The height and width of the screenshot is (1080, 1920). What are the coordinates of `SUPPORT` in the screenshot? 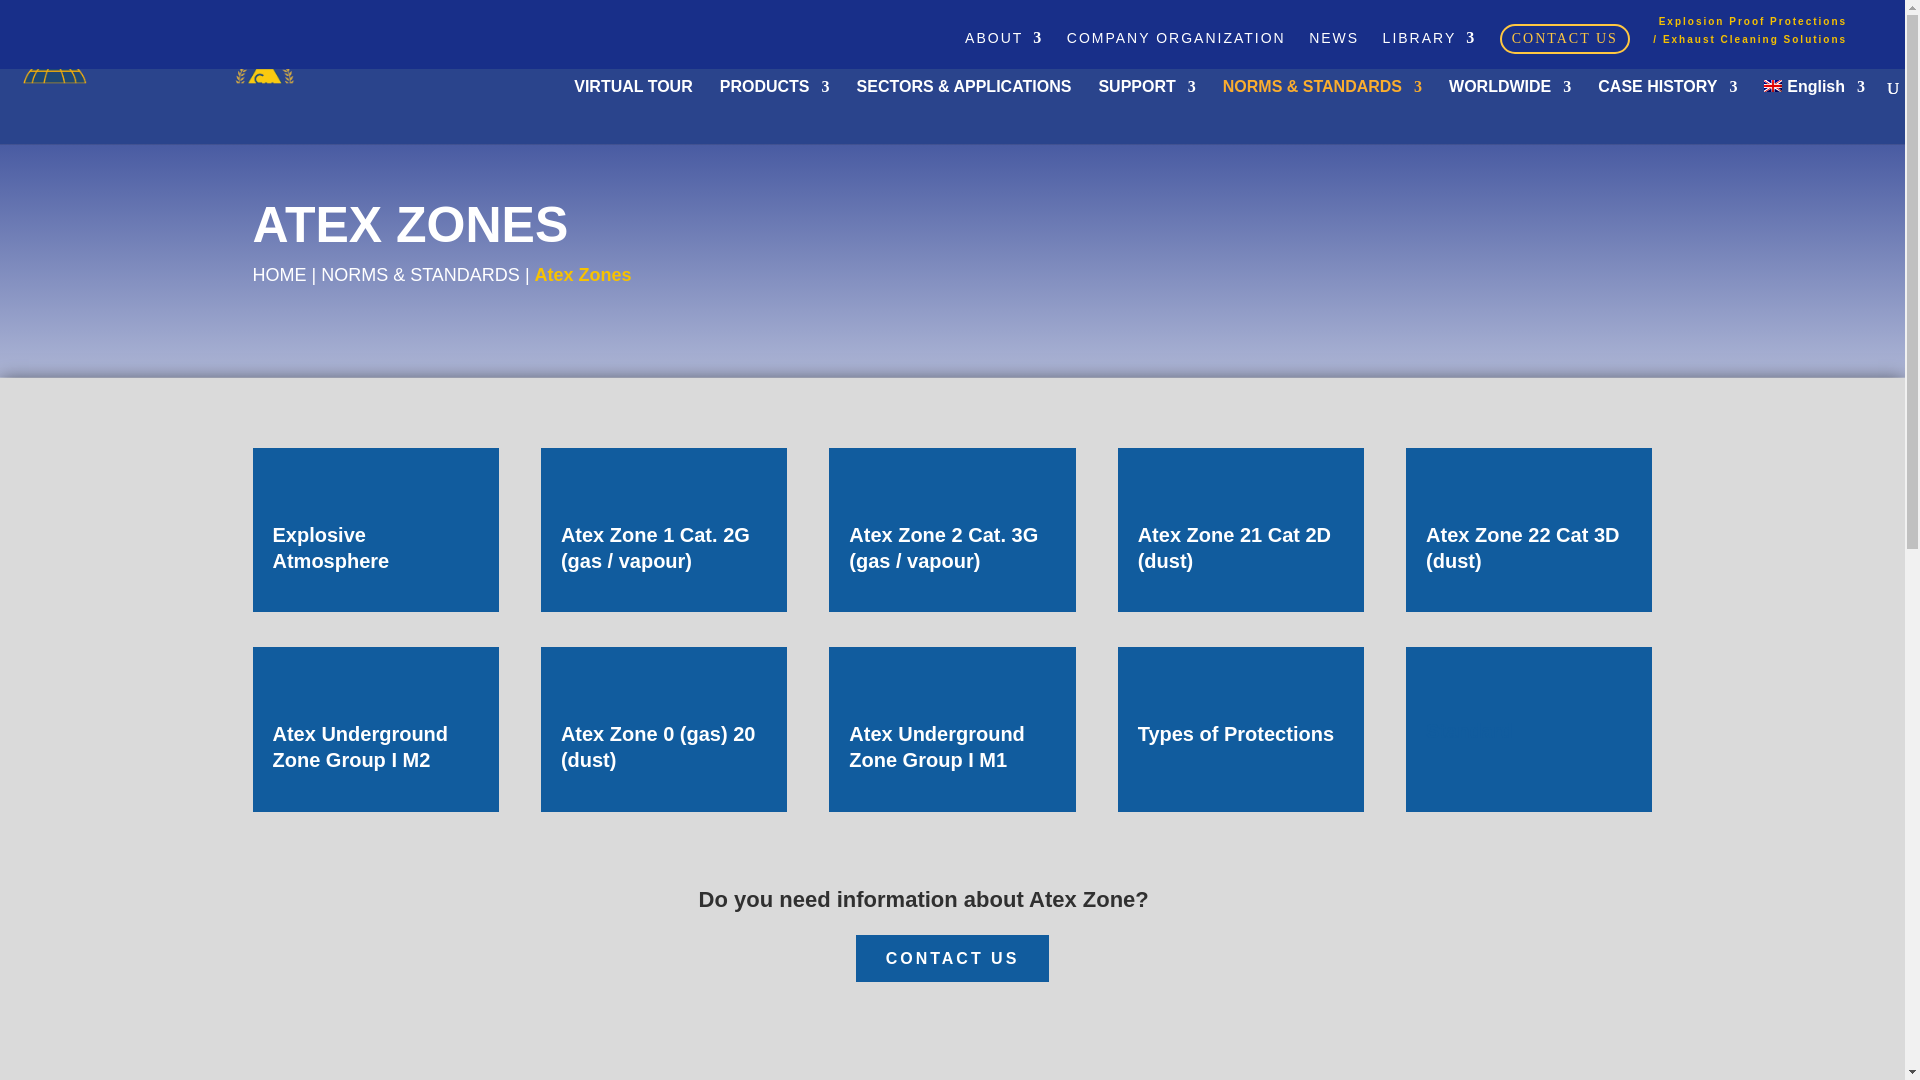 It's located at (1146, 111).